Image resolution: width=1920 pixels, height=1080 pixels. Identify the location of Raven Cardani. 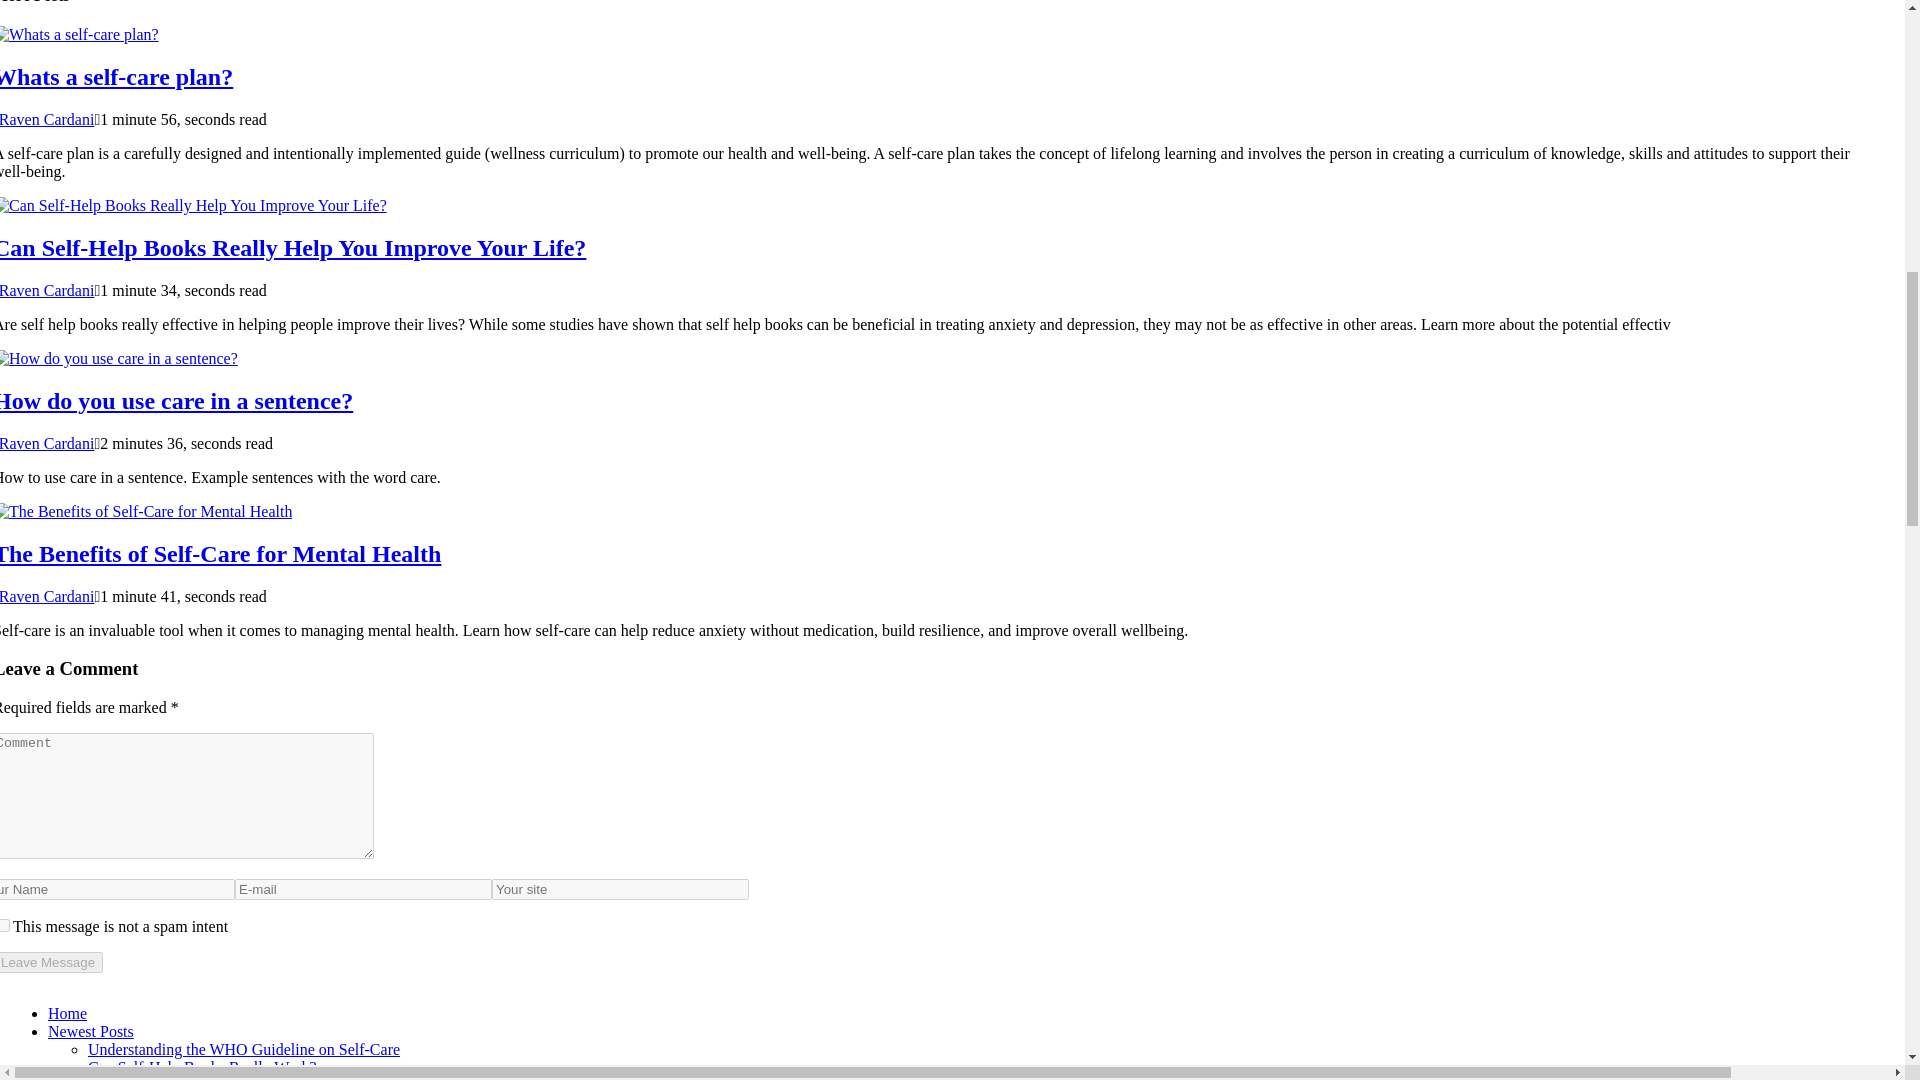
(47, 120).